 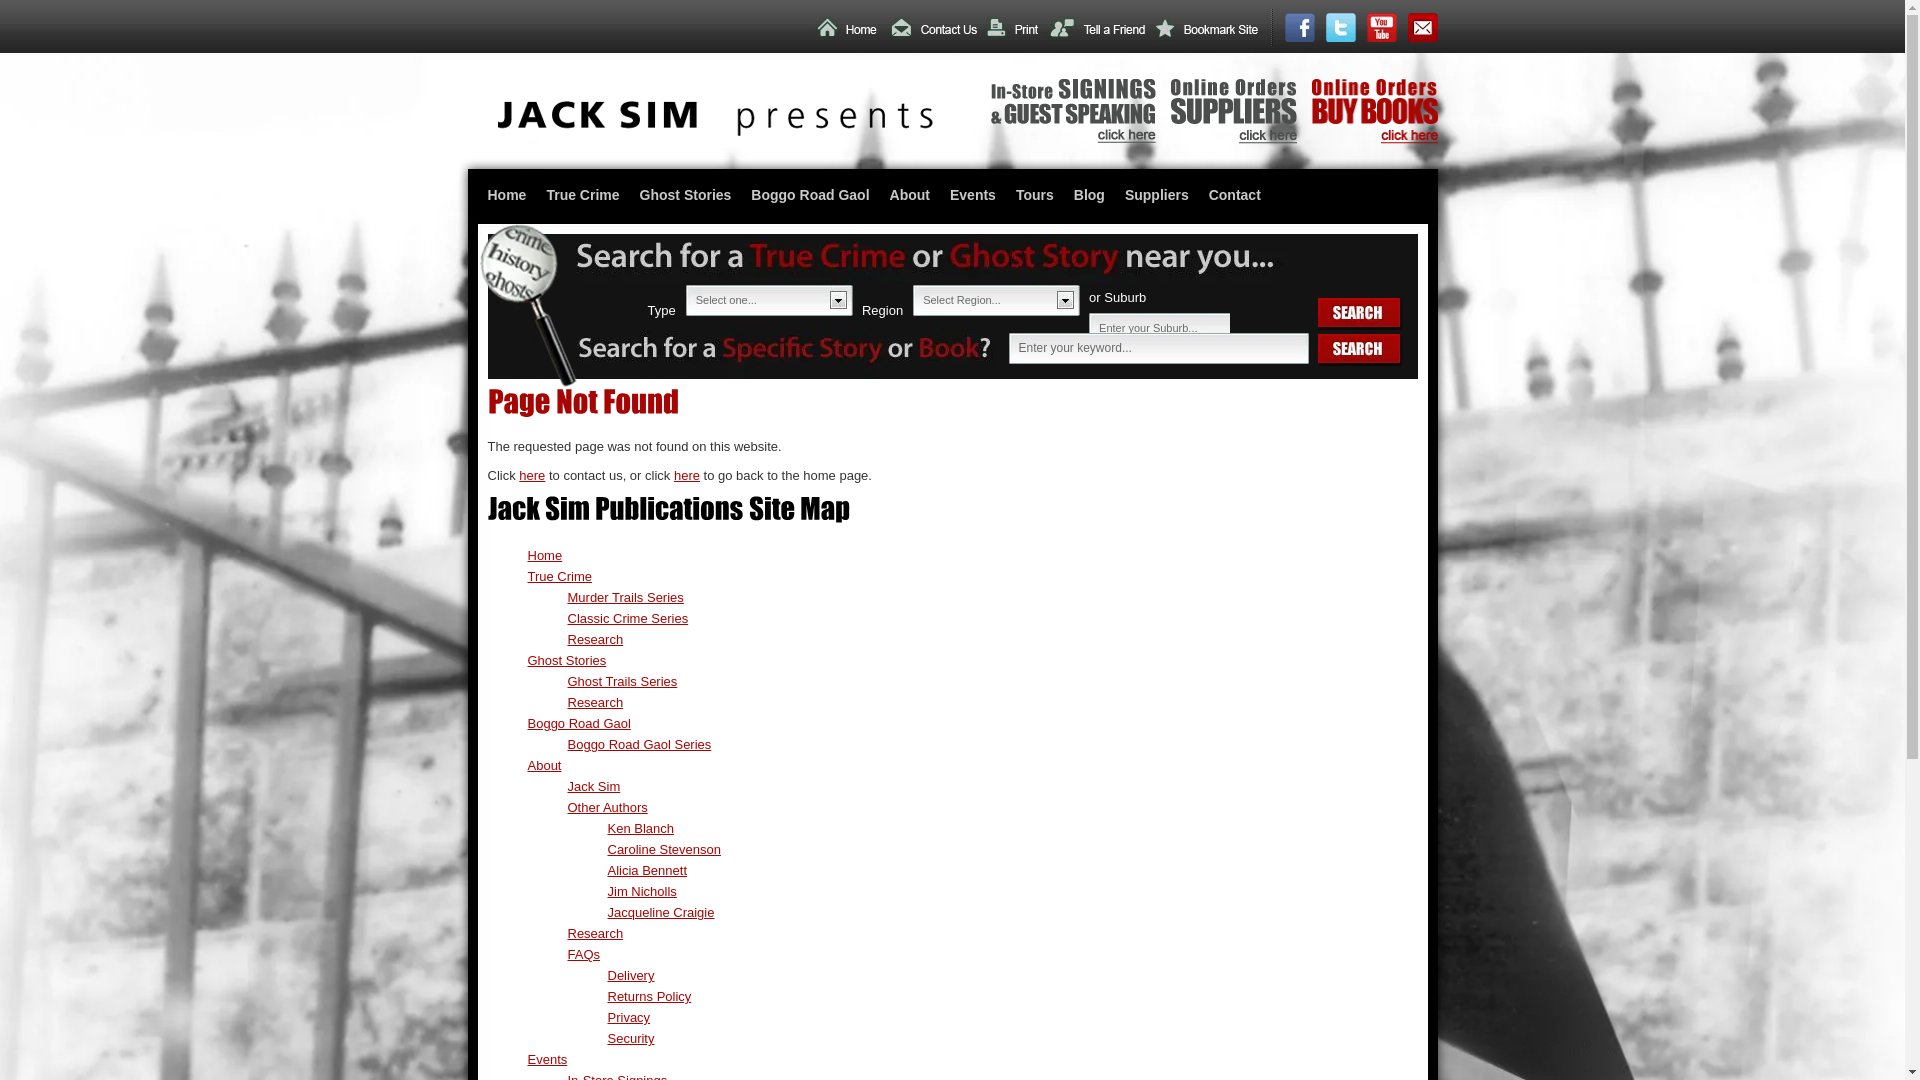 What do you see at coordinates (580, 724) in the screenshot?
I see `Boggo Road Gaol` at bounding box center [580, 724].